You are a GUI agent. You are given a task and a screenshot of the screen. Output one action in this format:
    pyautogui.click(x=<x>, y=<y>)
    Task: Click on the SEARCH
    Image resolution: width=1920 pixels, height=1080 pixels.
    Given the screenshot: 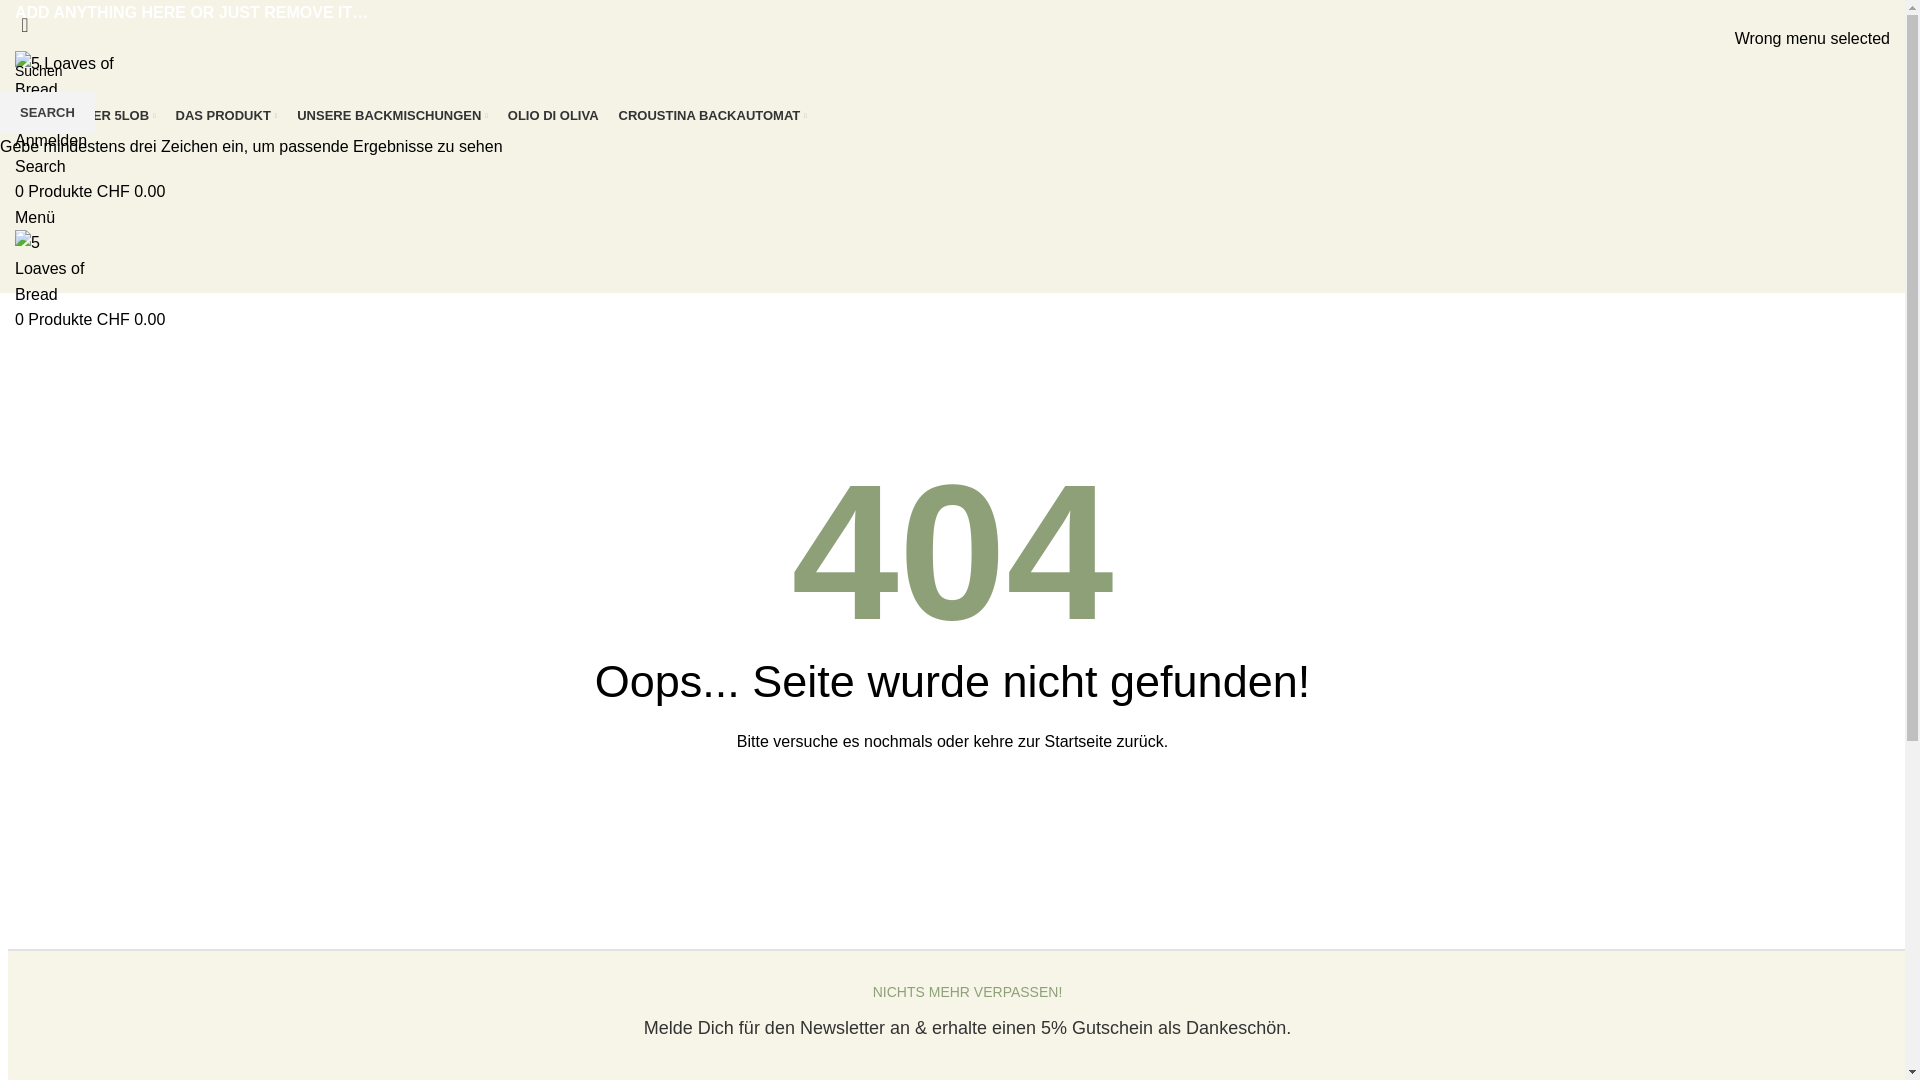 What is the action you would take?
    pyautogui.click(x=48, y=113)
    